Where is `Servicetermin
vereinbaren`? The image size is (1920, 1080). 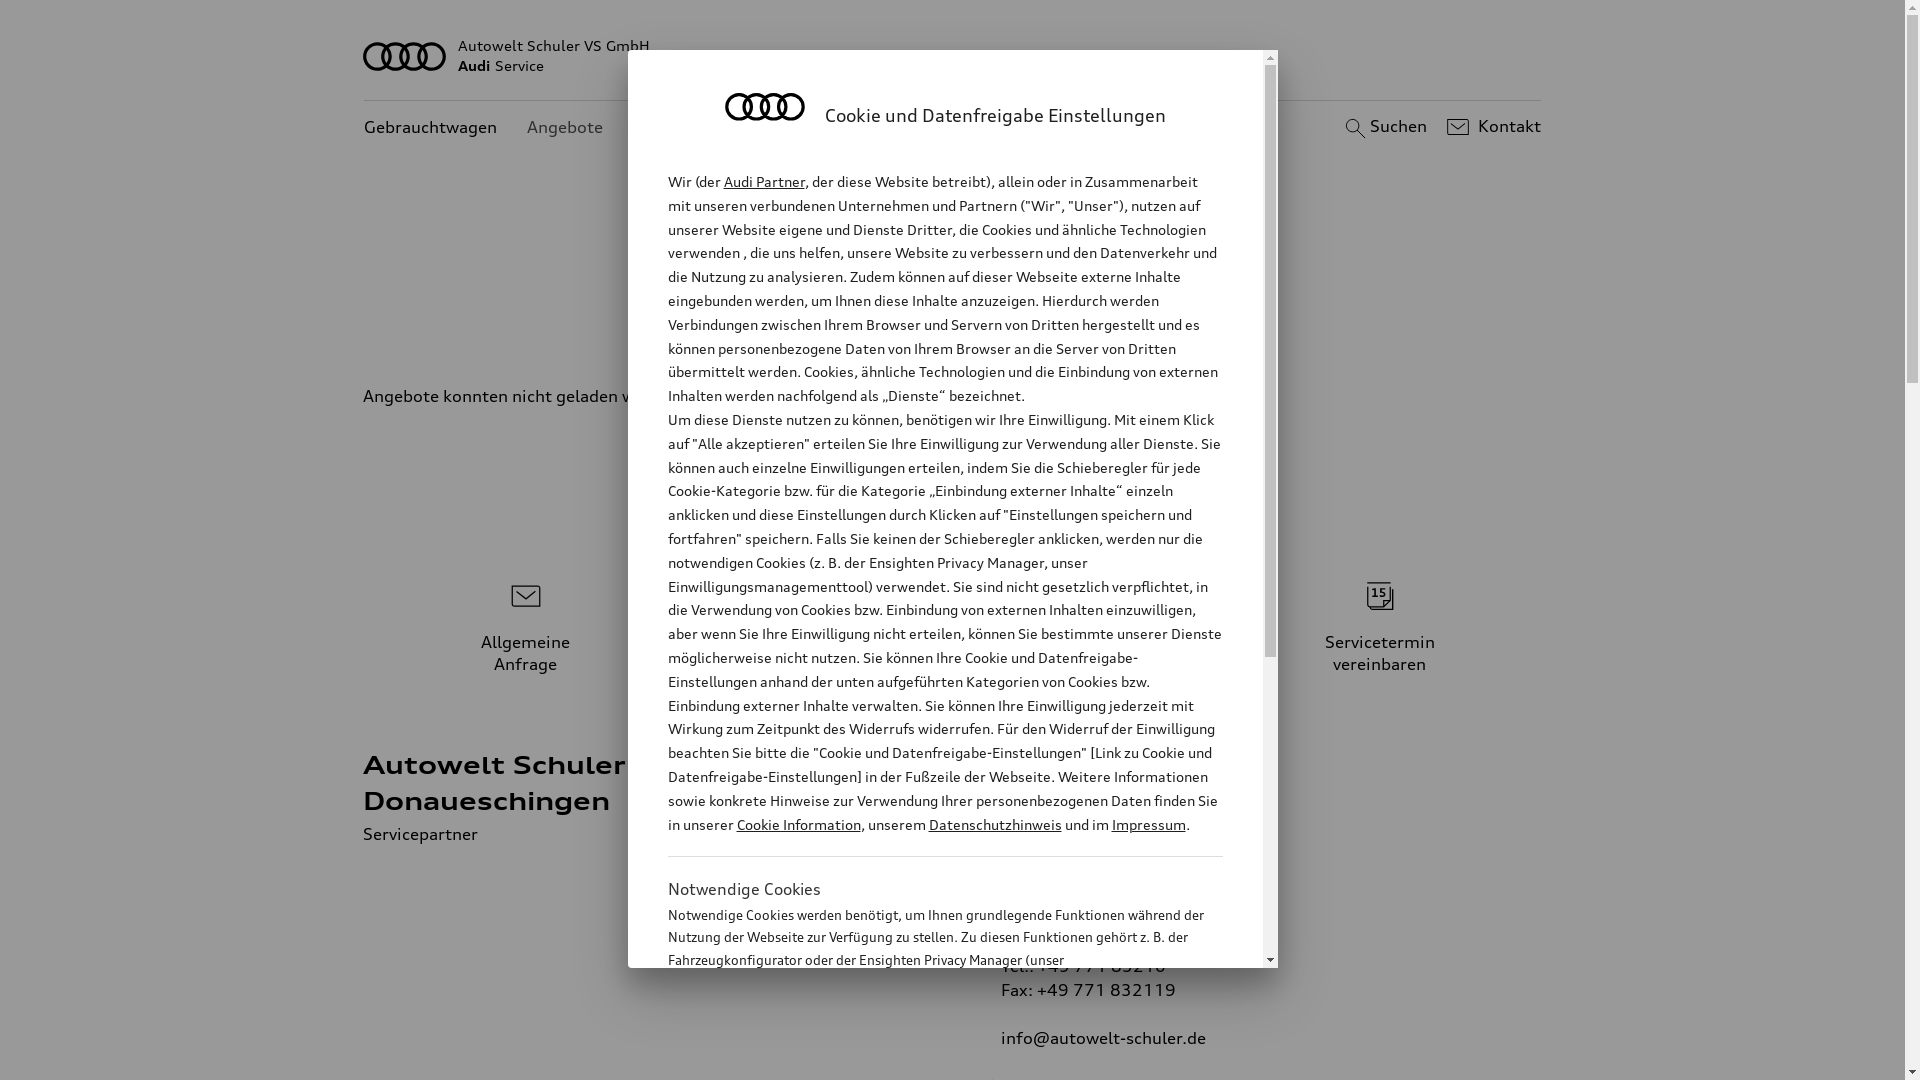
Servicetermin
vereinbaren is located at coordinates (1380, 624).